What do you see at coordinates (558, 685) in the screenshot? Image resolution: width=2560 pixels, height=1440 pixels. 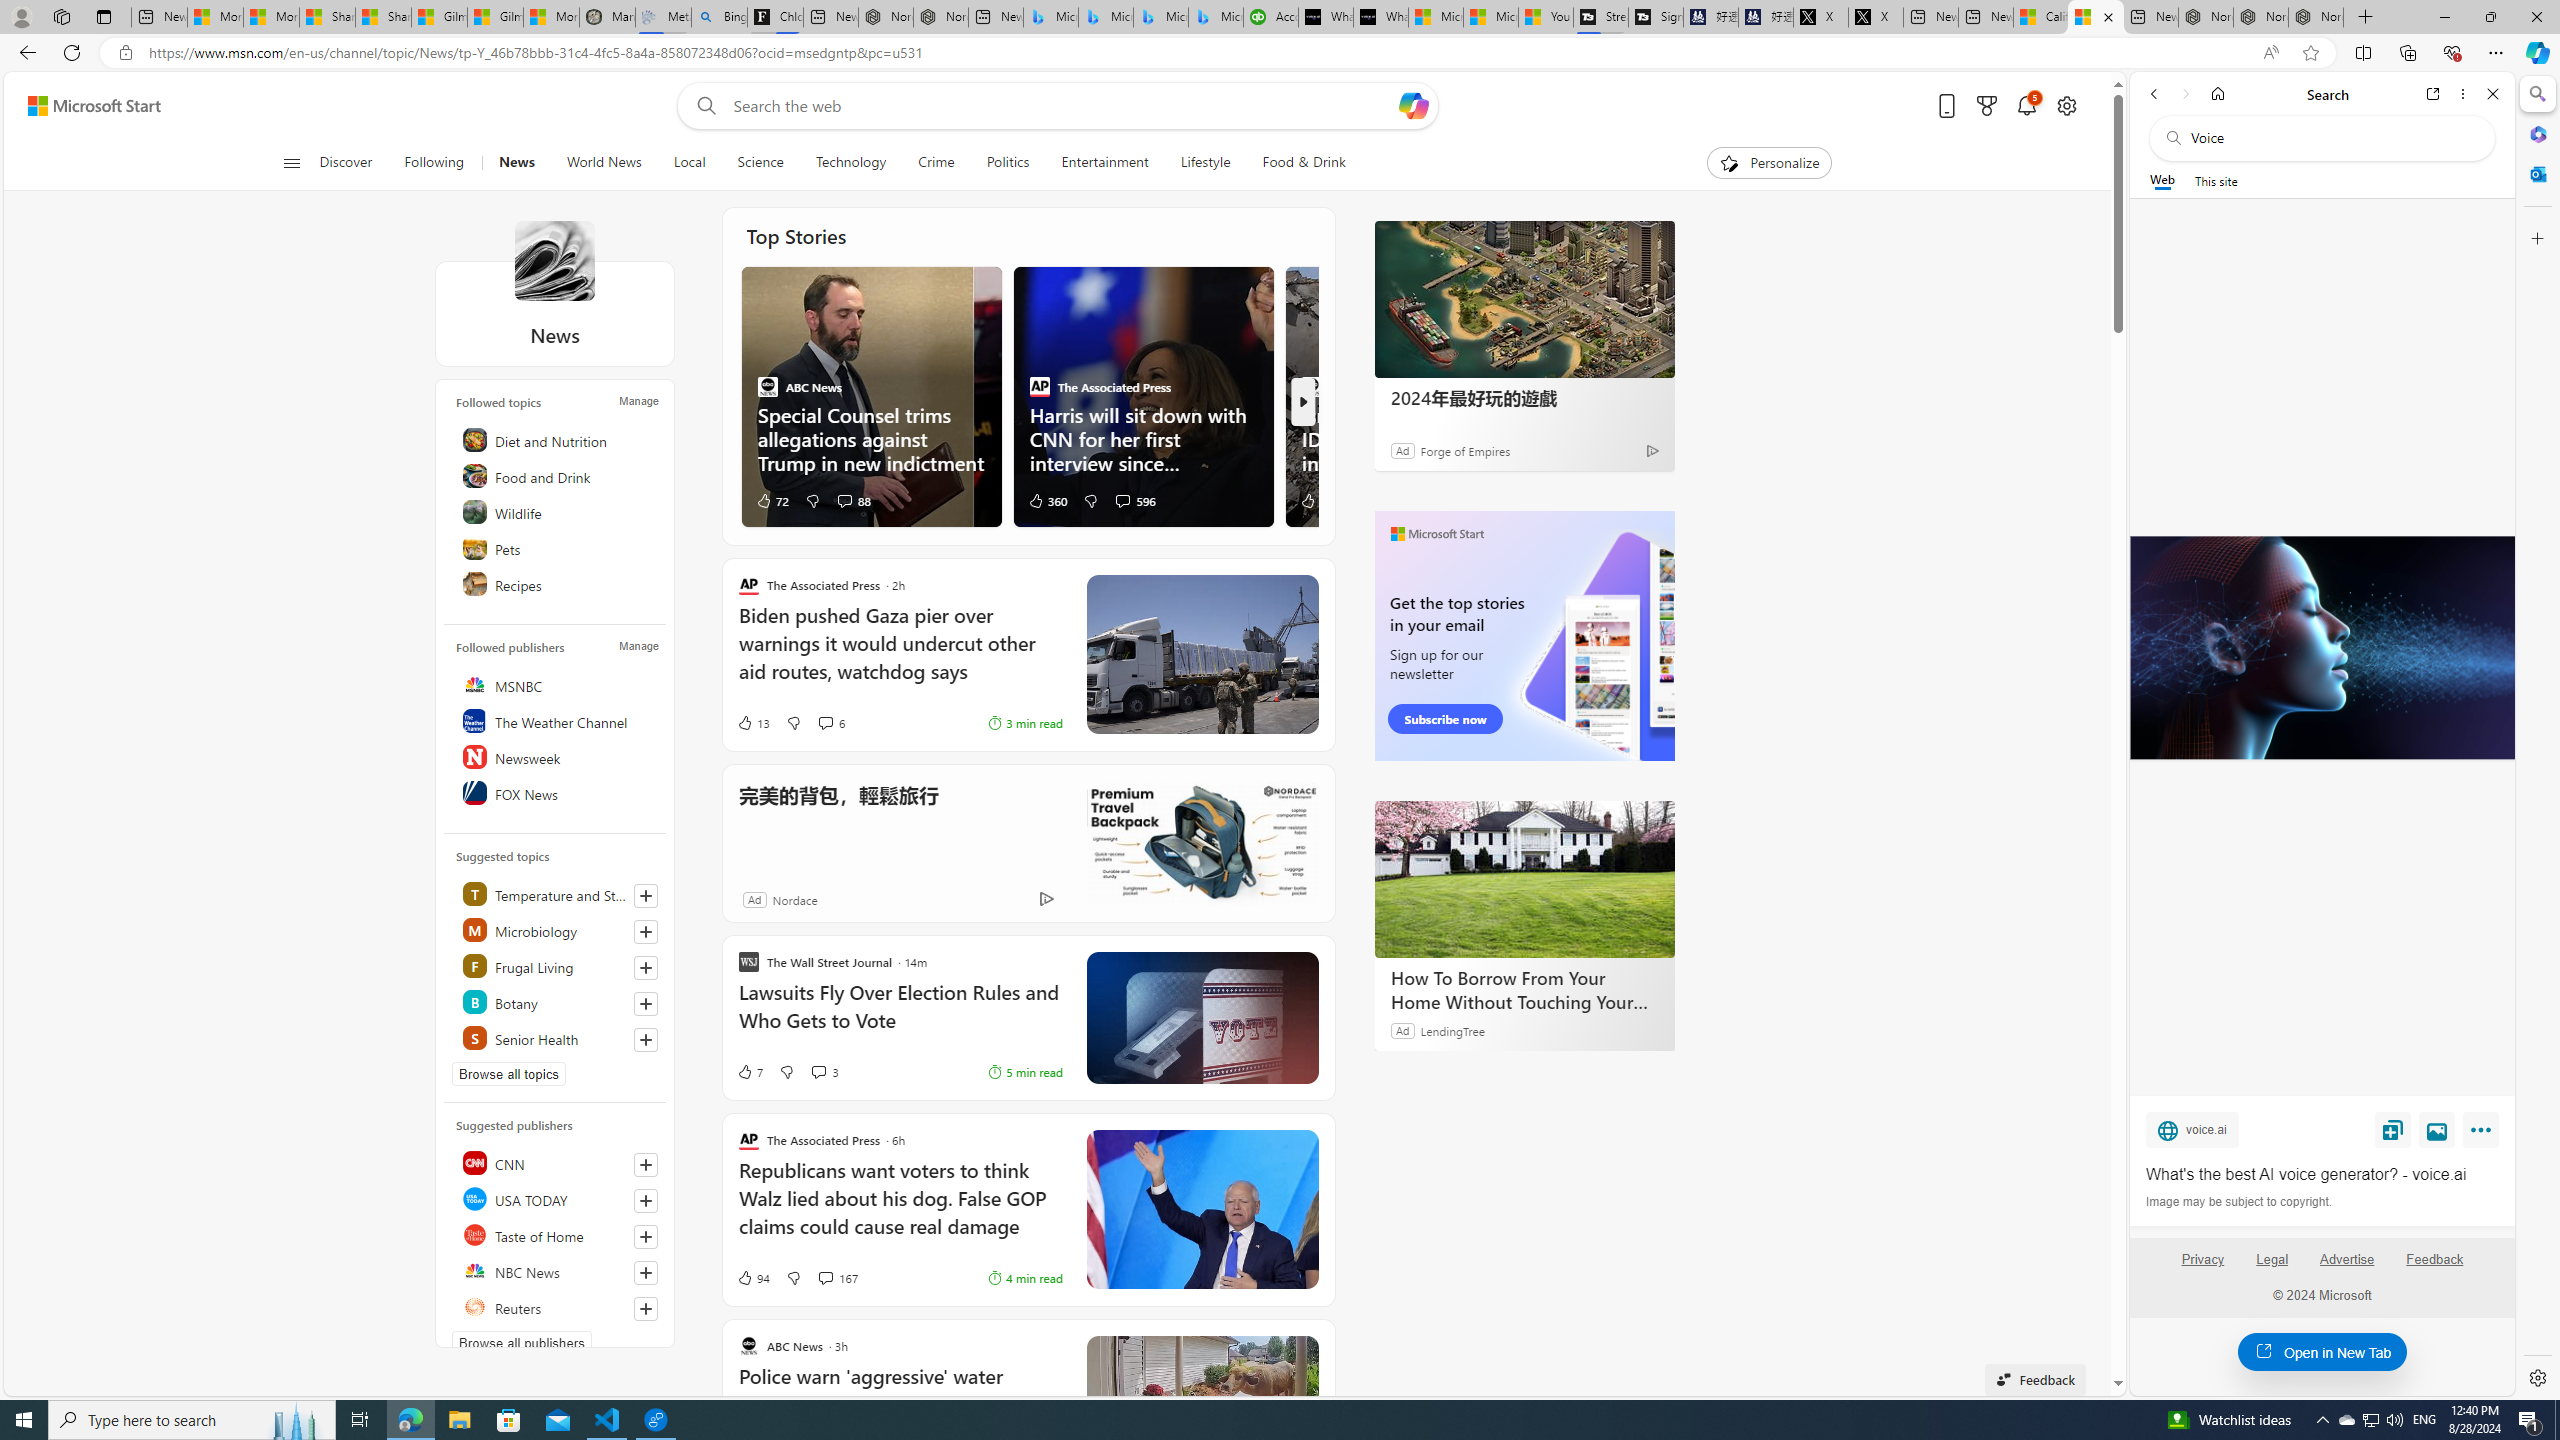 I see `MSNBC` at bounding box center [558, 685].